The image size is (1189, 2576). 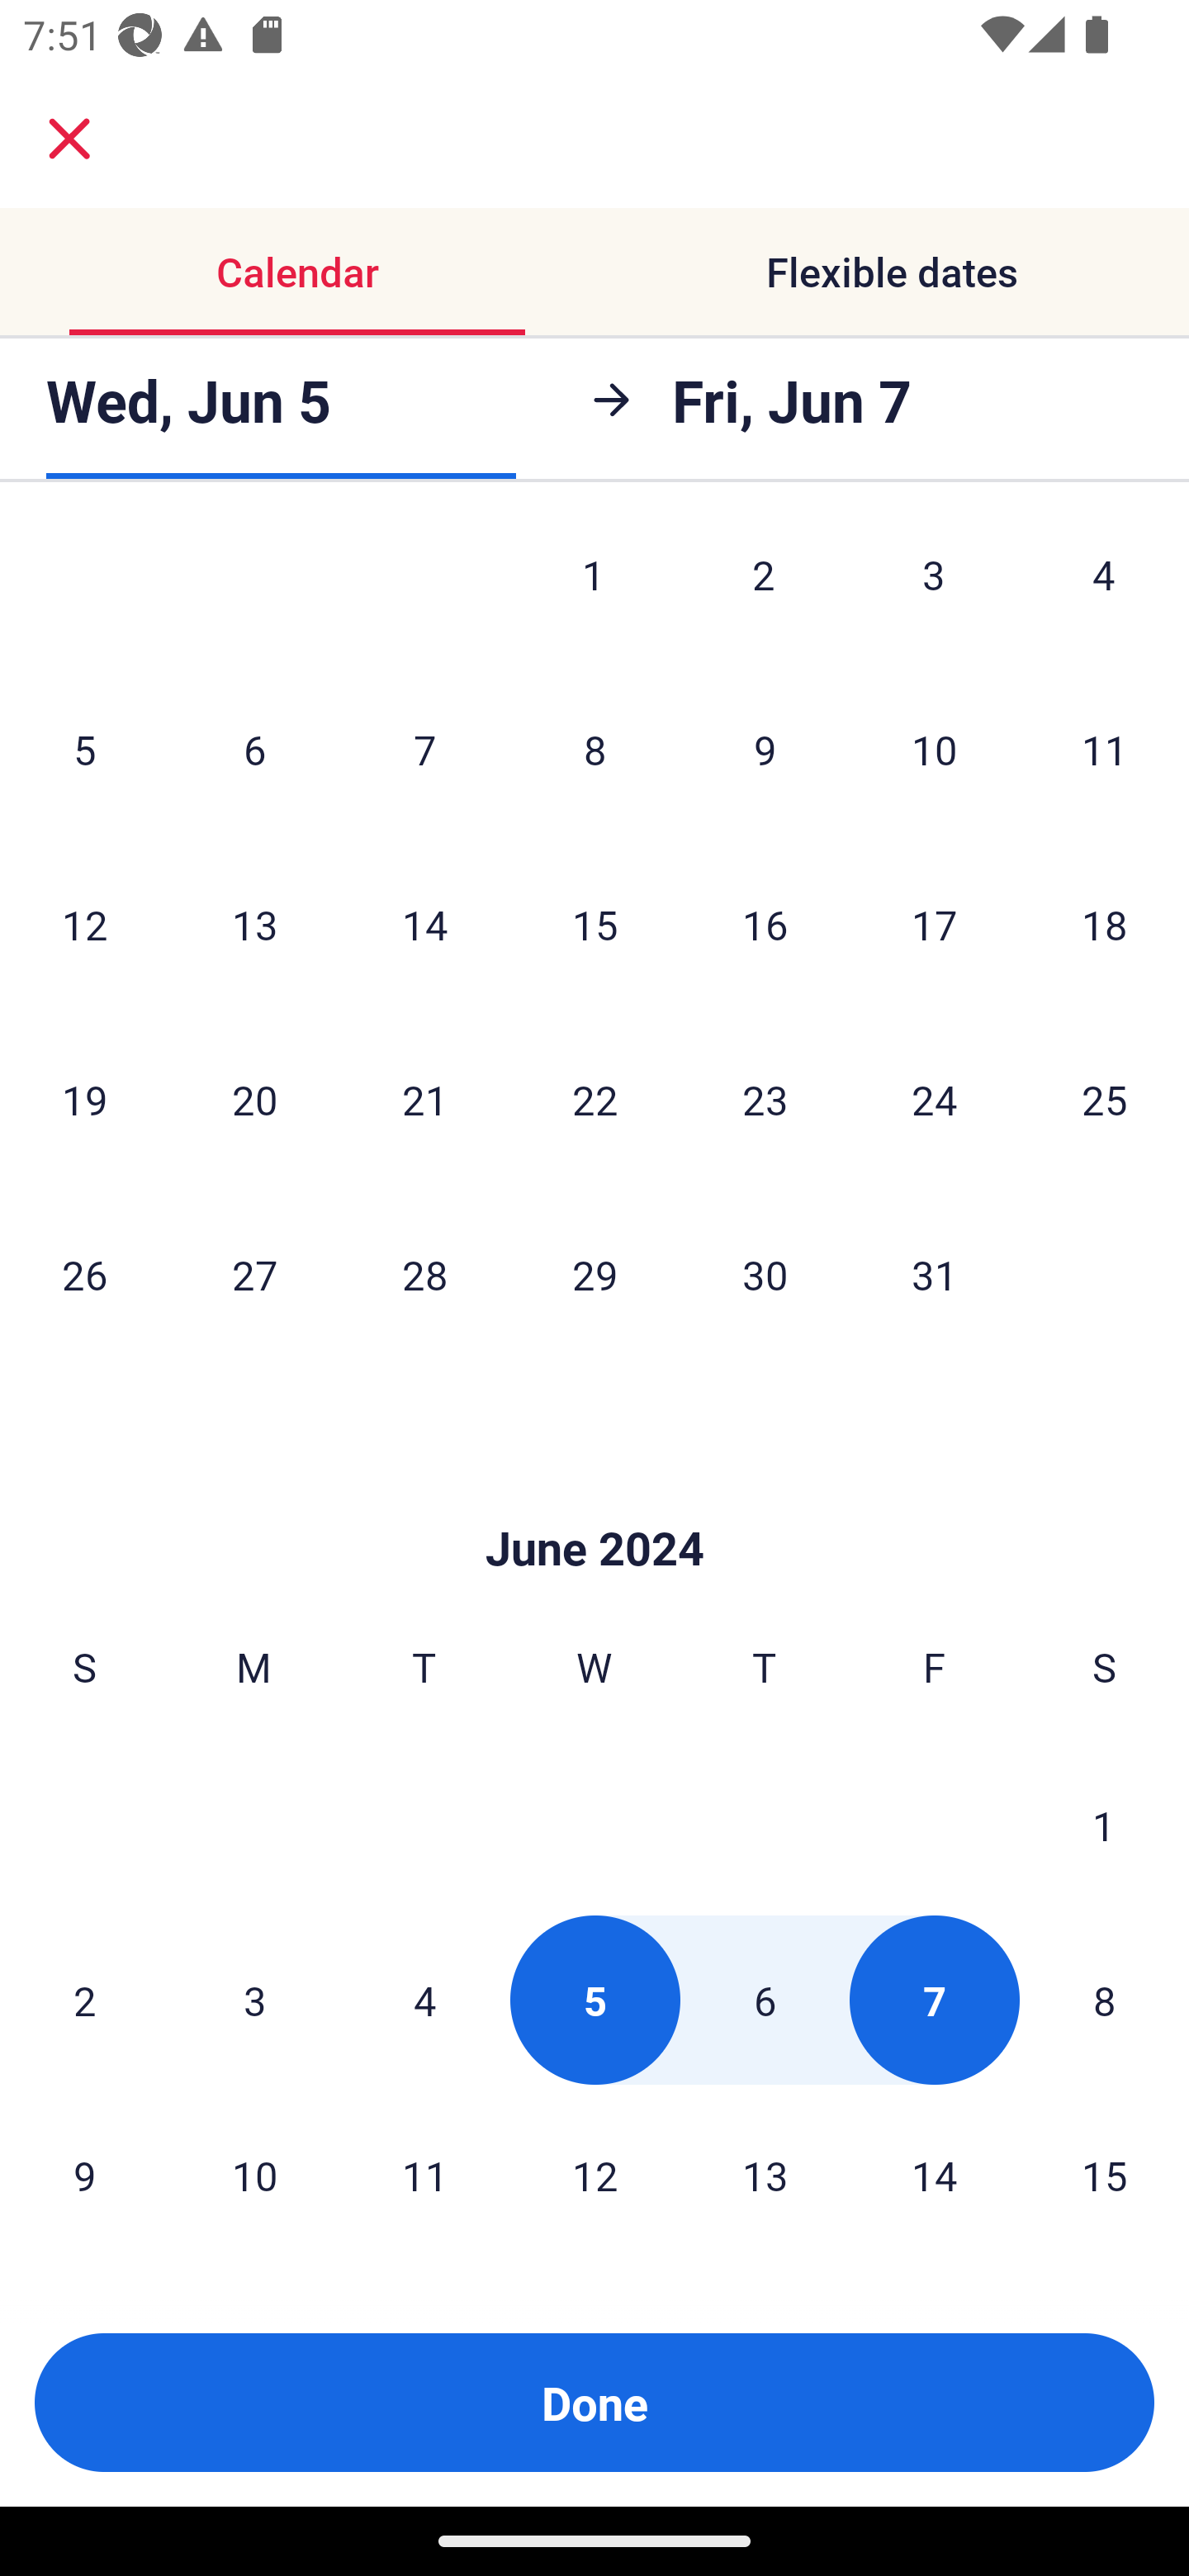 What do you see at coordinates (765, 749) in the screenshot?
I see `9 Thursday, May 9, 2024` at bounding box center [765, 749].